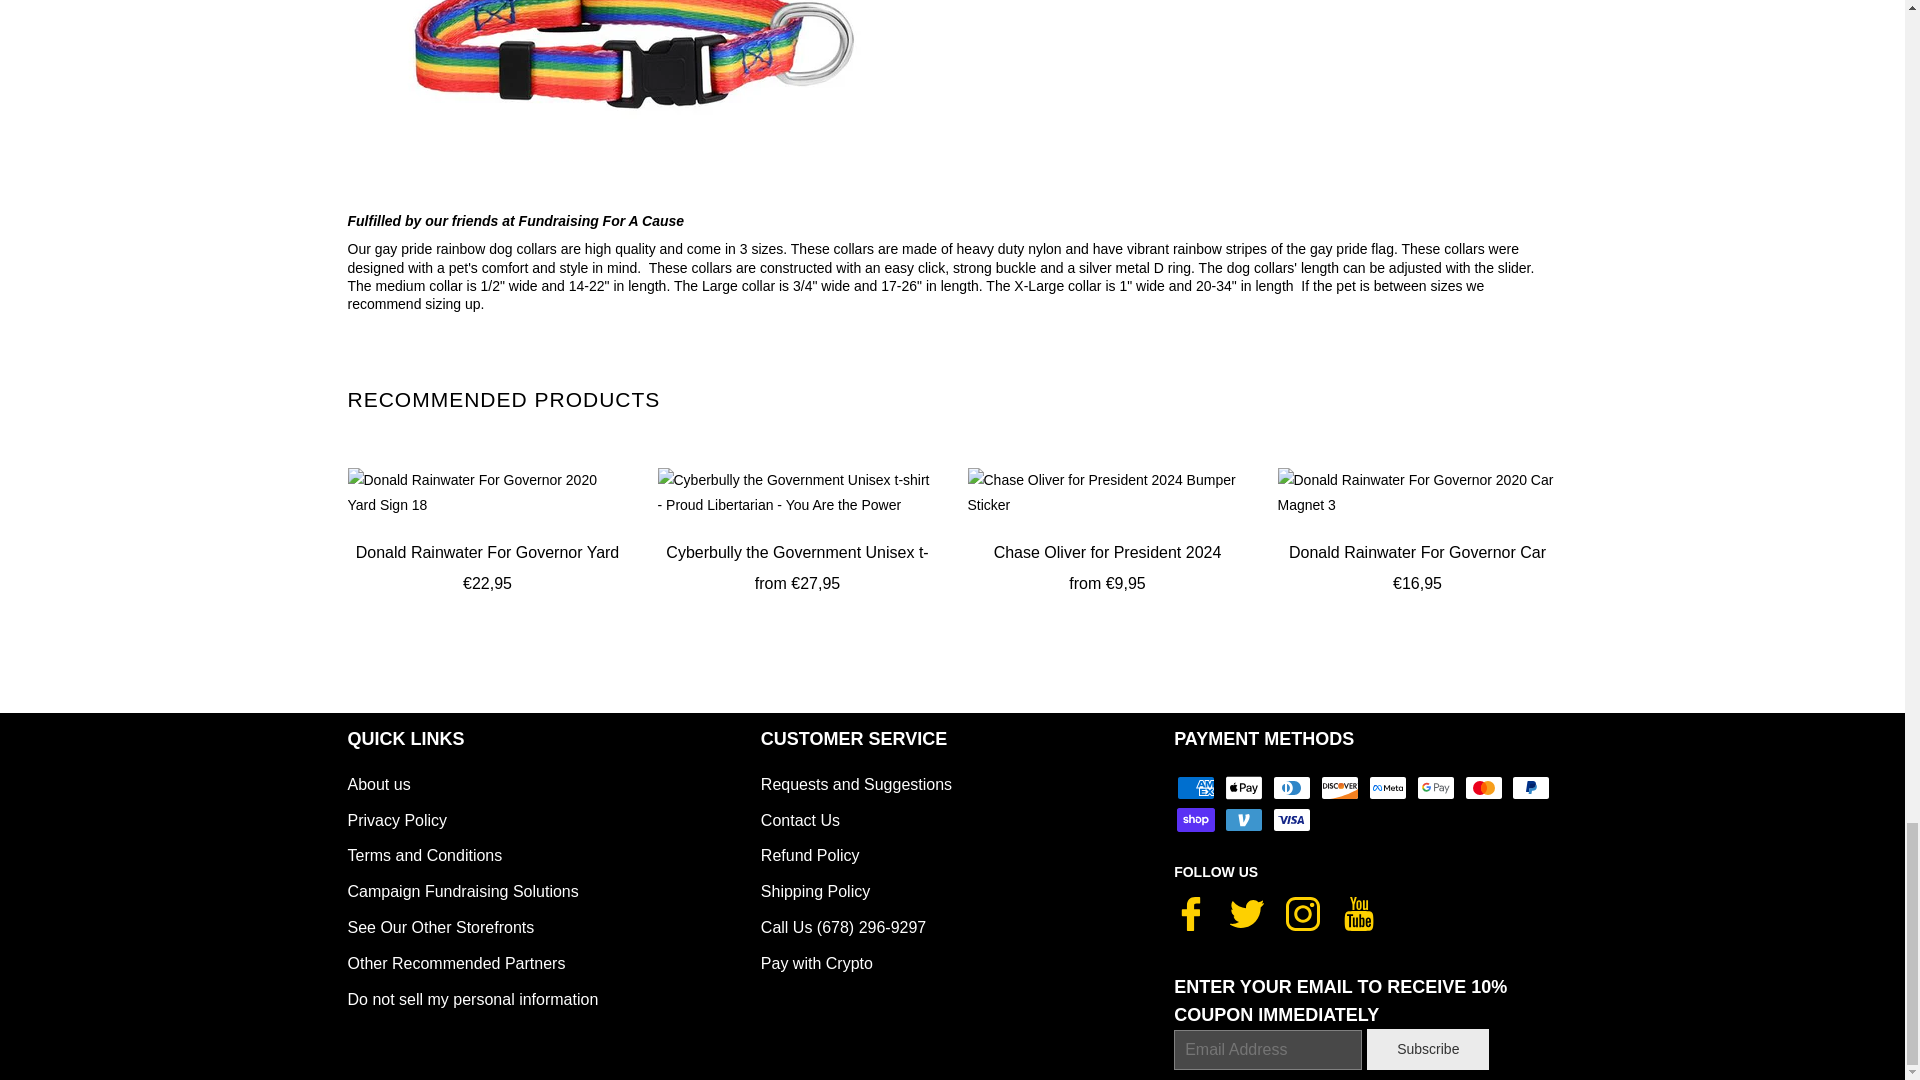 This screenshot has width=1920, height=1080. I want to click on Do not sell my personal information, so click(473, 999).